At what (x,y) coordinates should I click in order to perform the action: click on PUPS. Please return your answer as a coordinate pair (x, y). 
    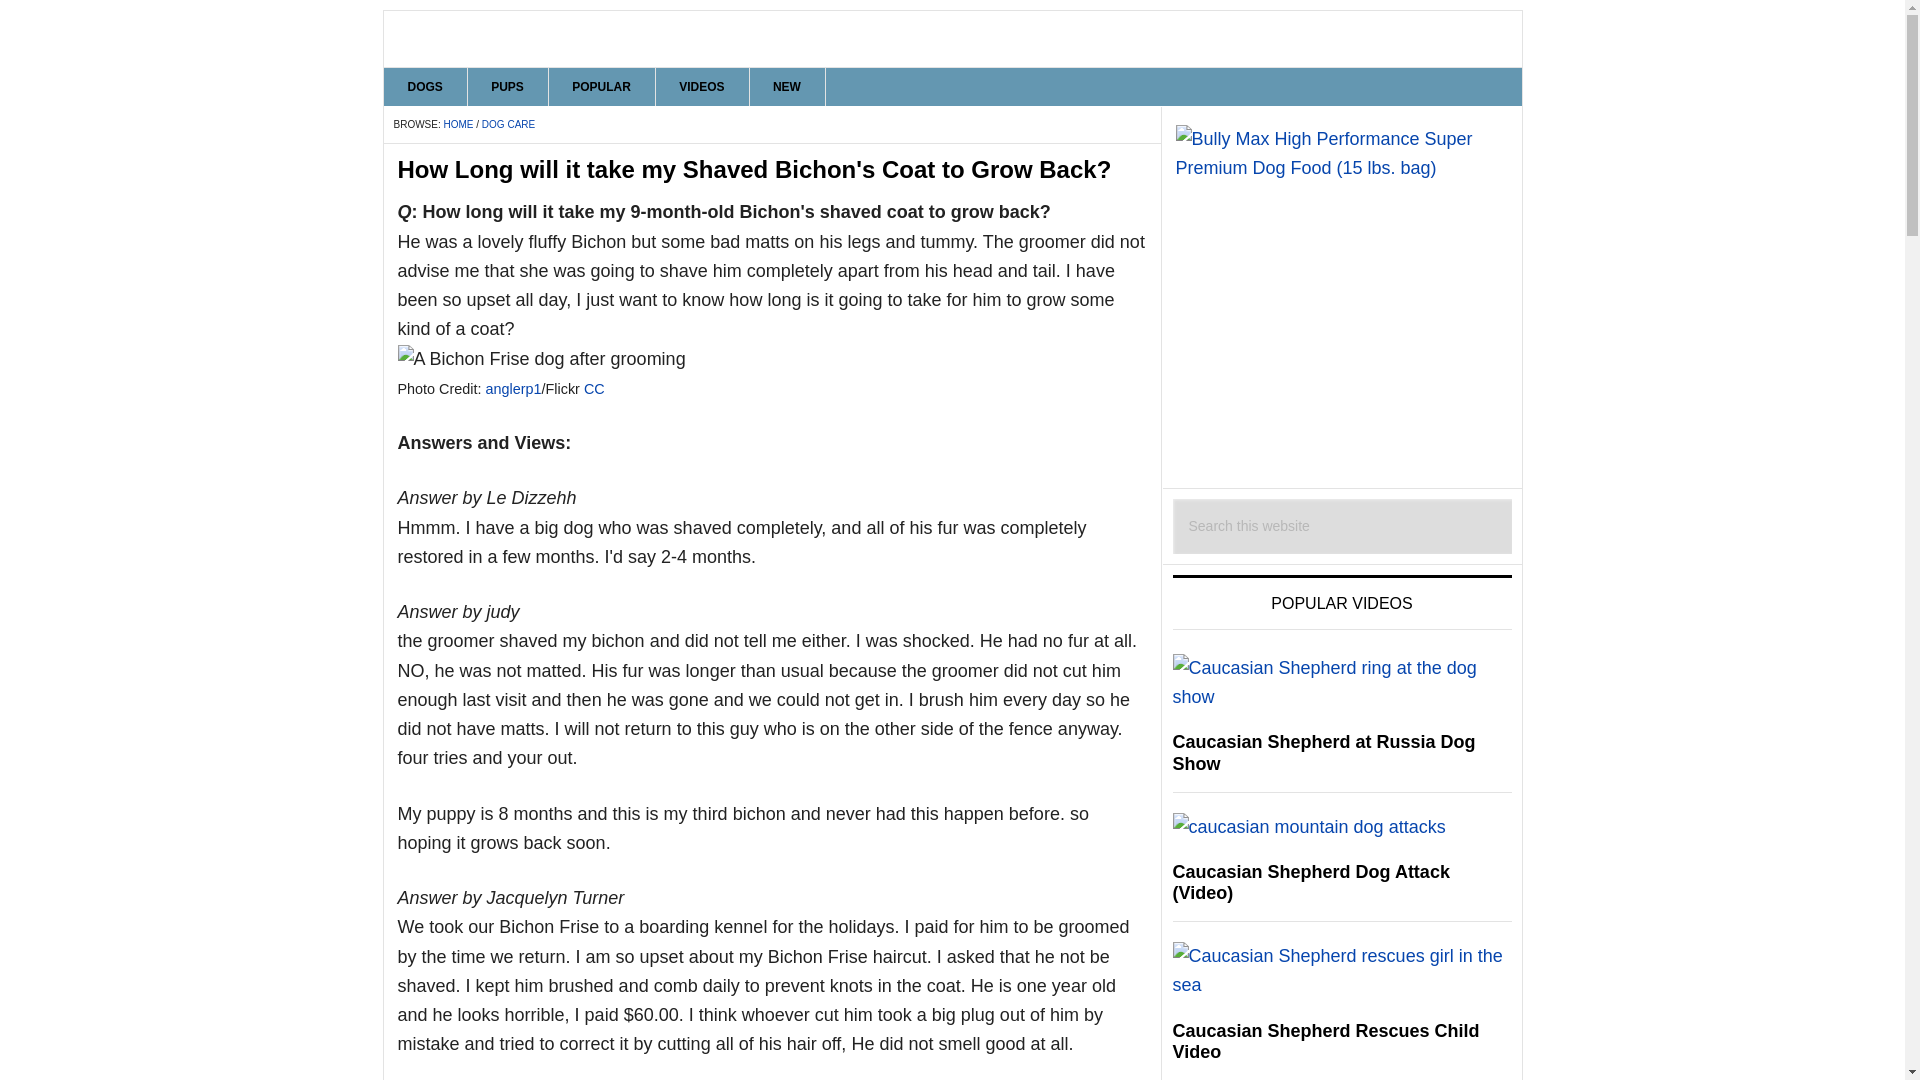
    Looking at the image, I should click on (508, 86).